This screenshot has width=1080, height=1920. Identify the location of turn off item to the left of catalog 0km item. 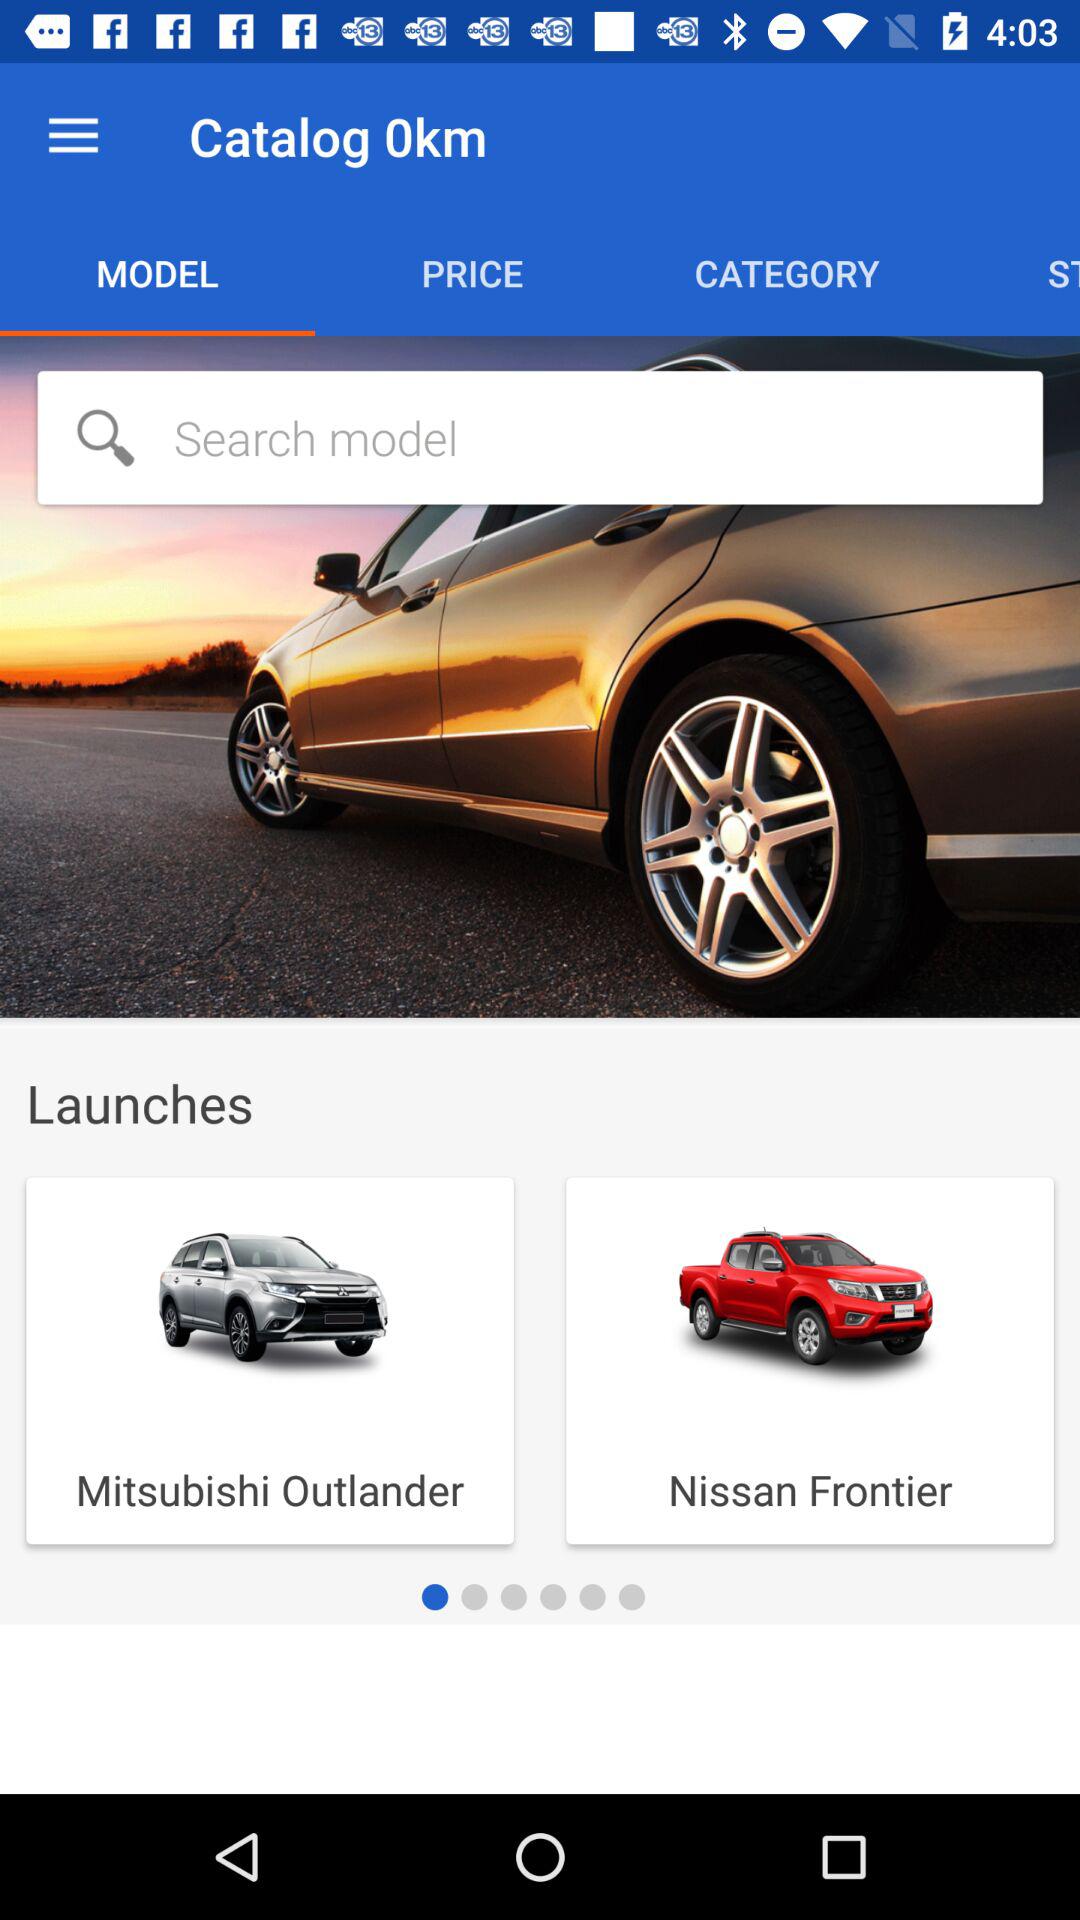
(73, 136).